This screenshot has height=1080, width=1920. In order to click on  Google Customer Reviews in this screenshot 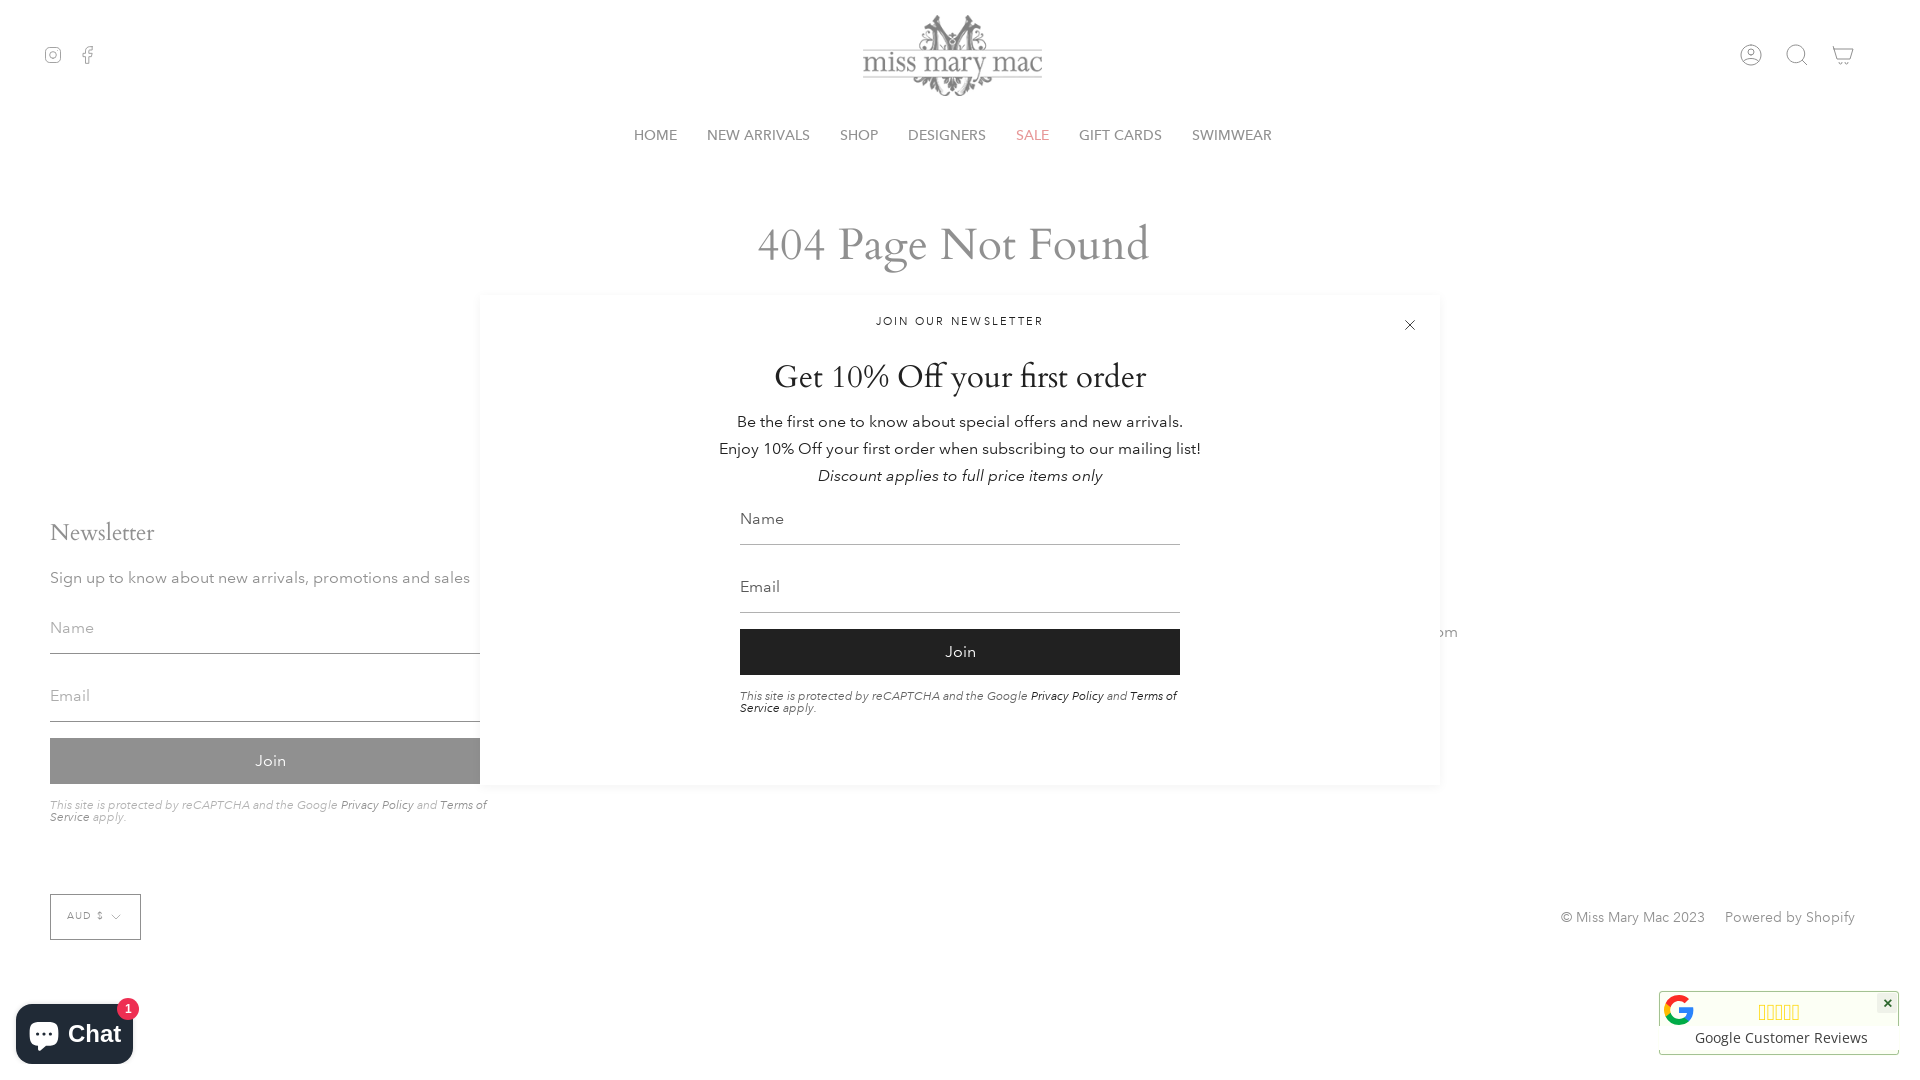, I will do `click(1778, 1037)`.